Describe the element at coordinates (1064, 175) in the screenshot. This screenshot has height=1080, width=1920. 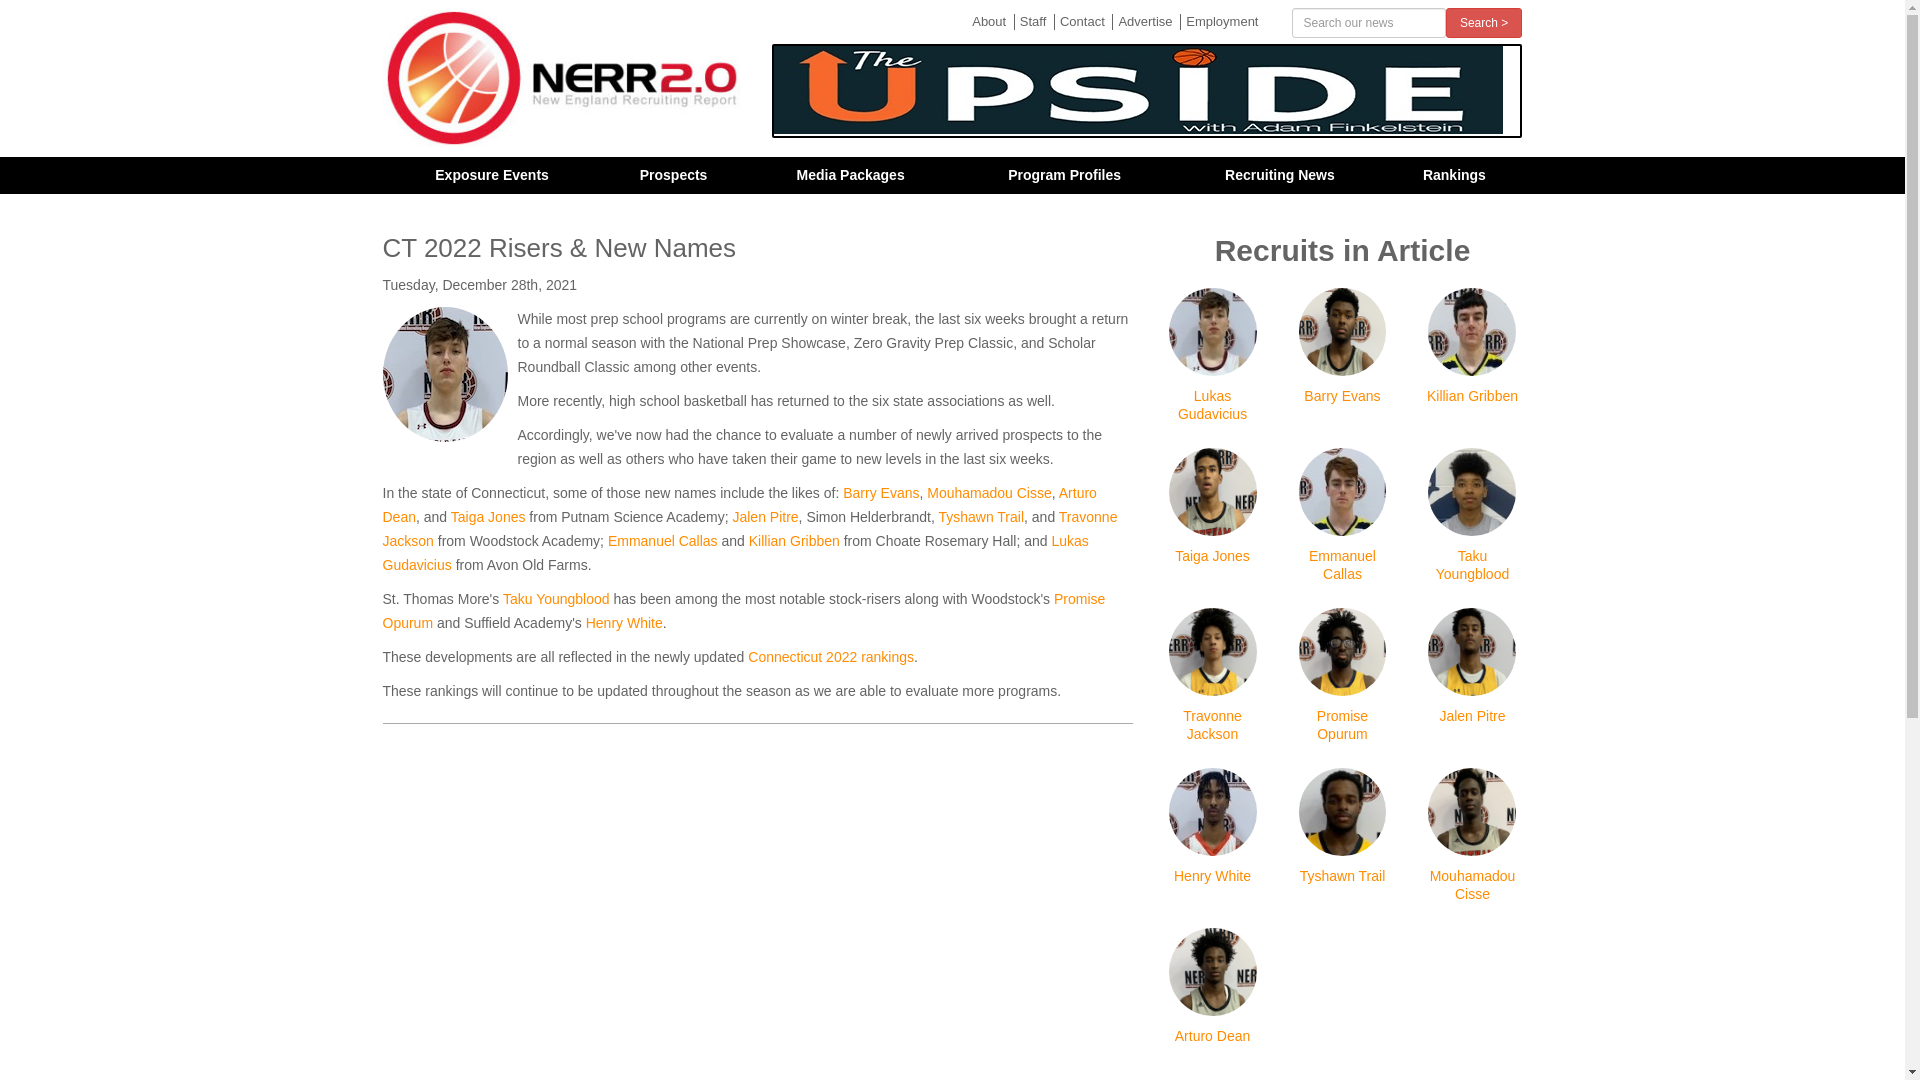
I see `Program Profiles` at that location.